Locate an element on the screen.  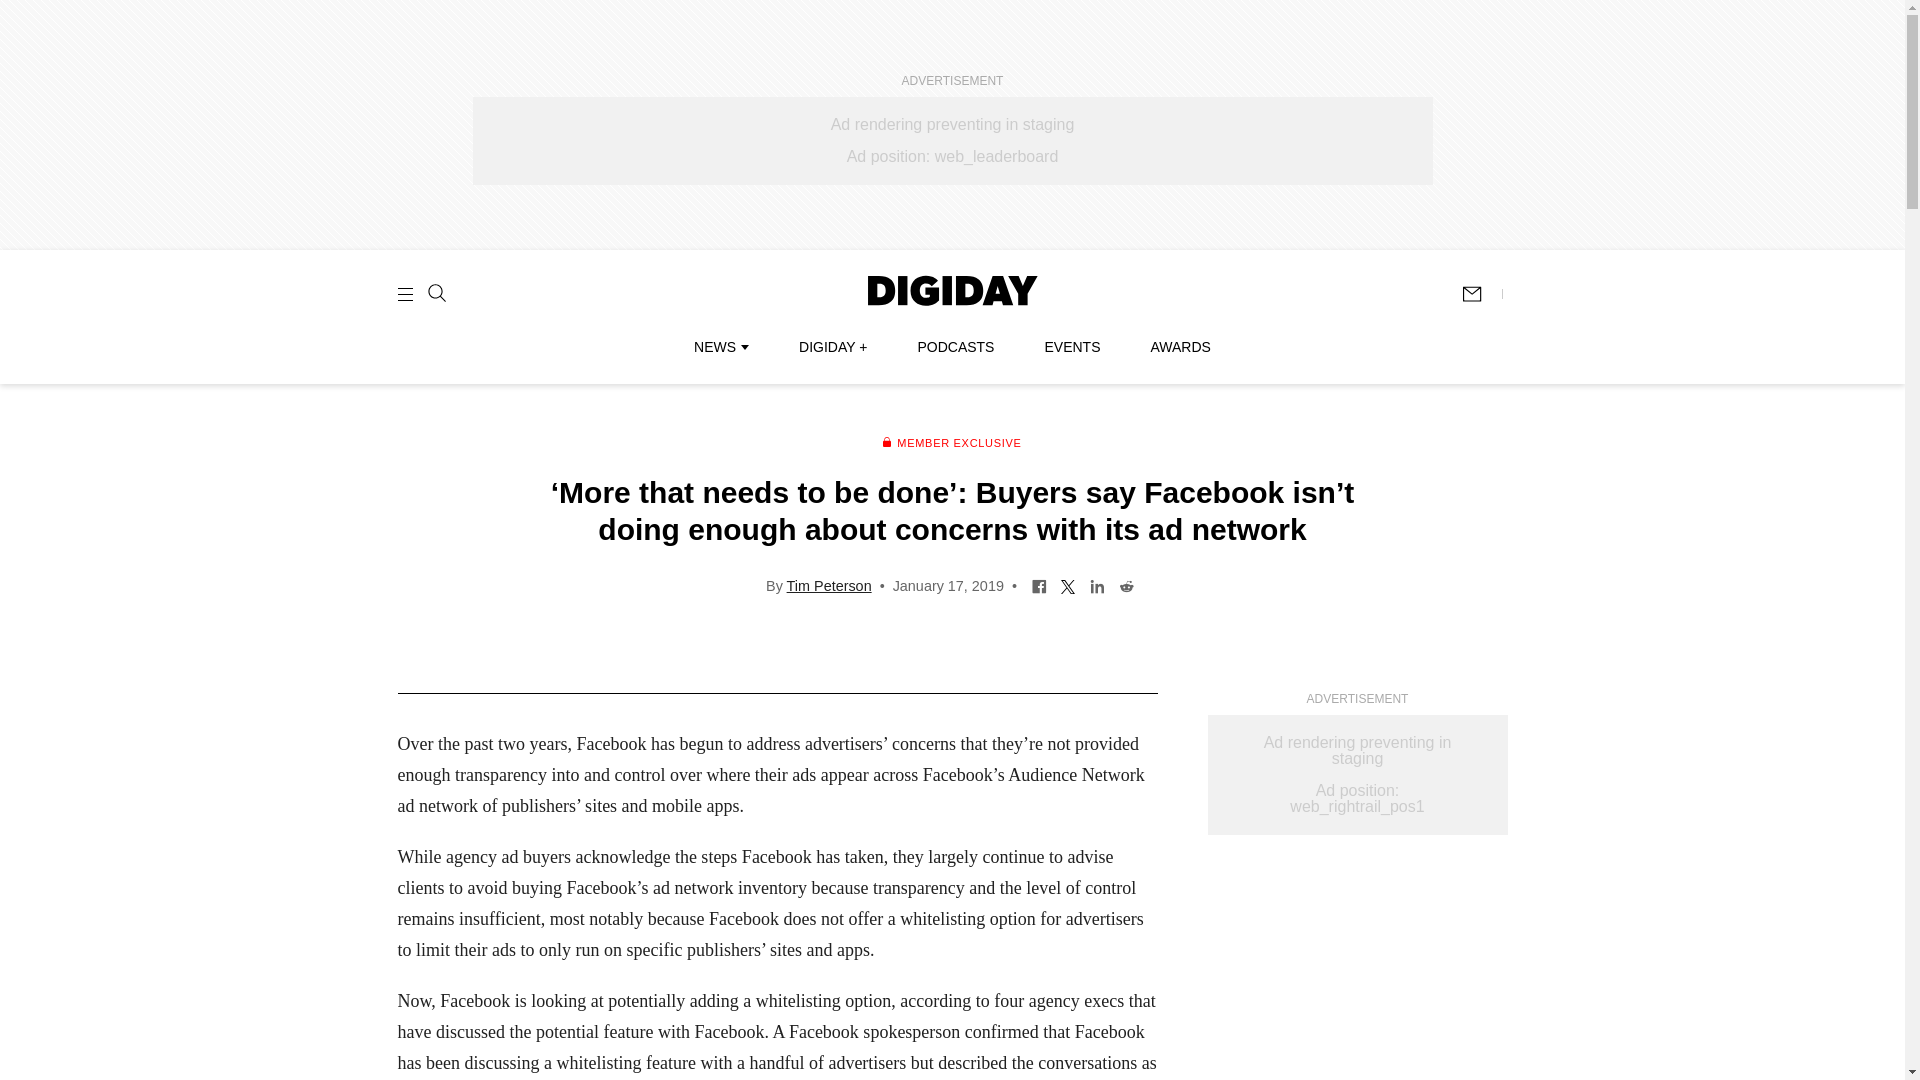
Share on Twitter is located at coordinates (1068, 584).